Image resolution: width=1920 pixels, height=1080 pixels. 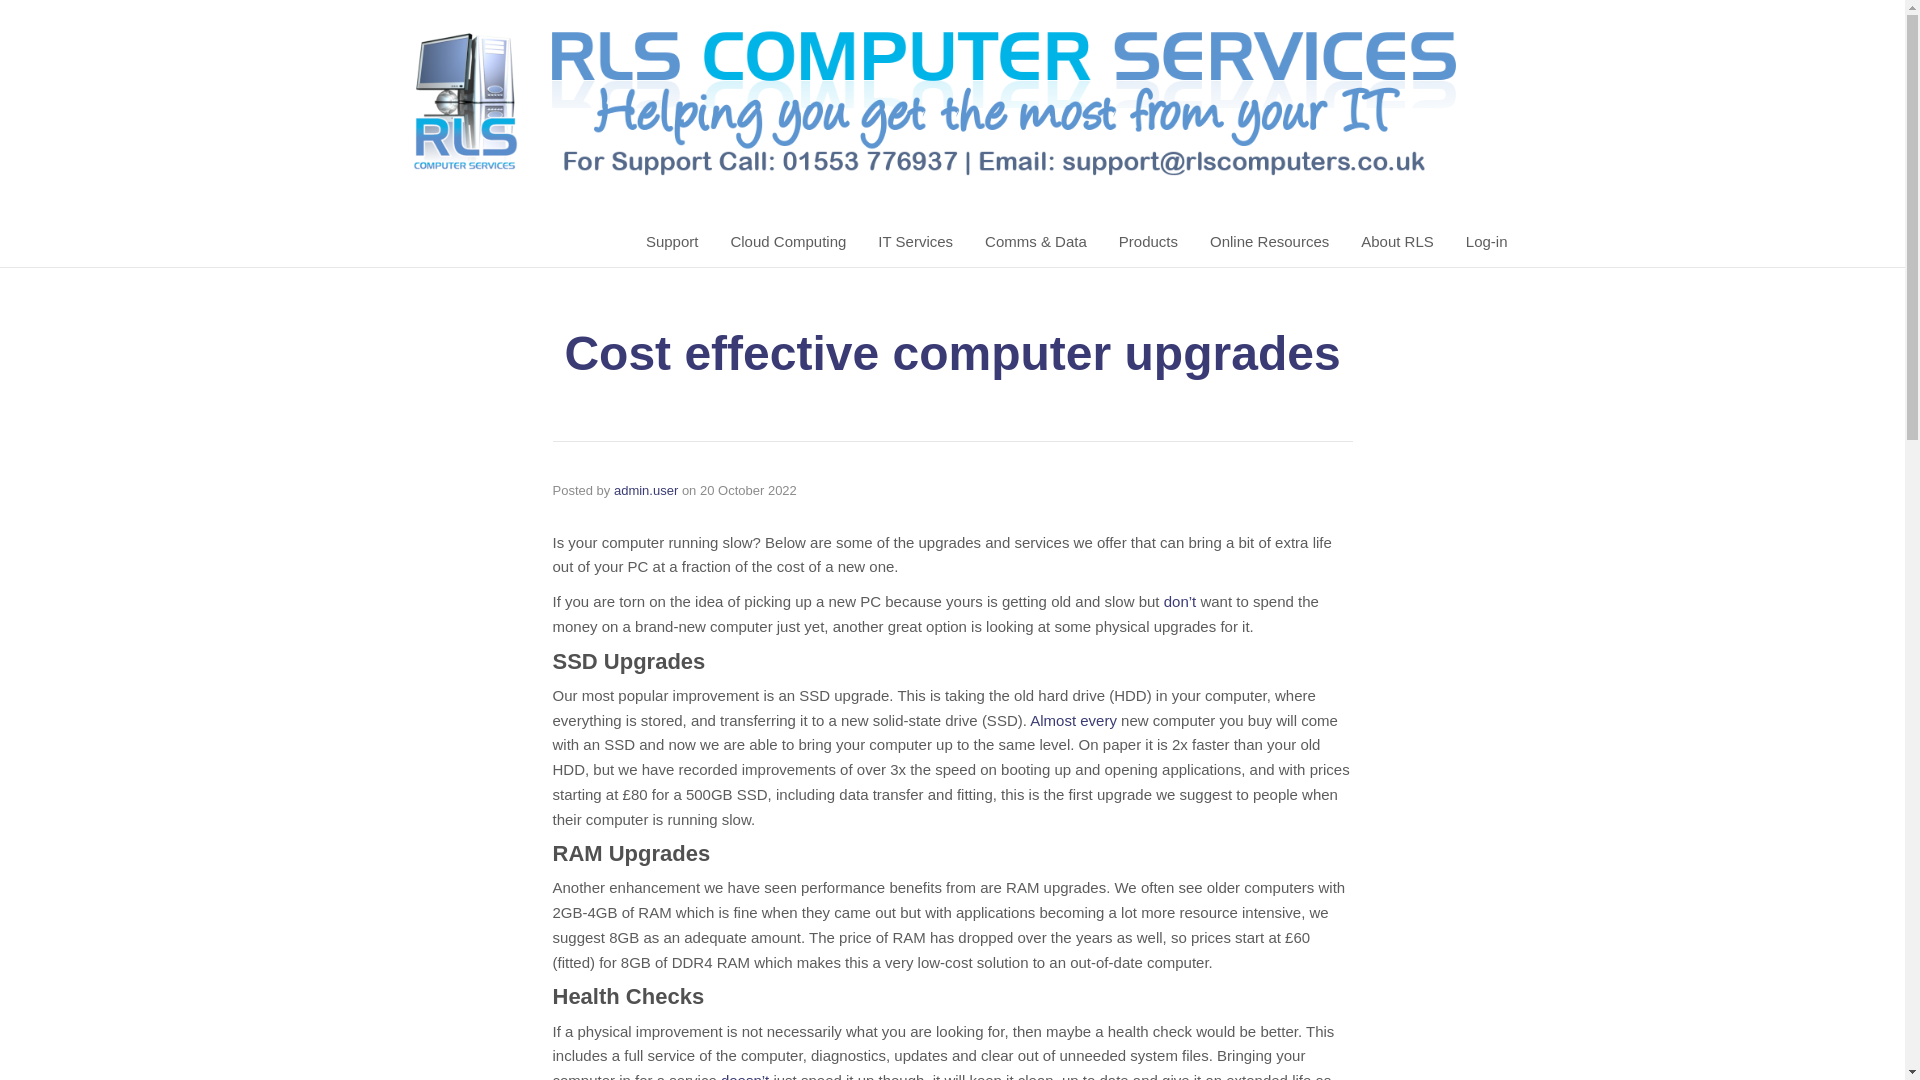 I want to click on Support, so click(x=672, y=242).